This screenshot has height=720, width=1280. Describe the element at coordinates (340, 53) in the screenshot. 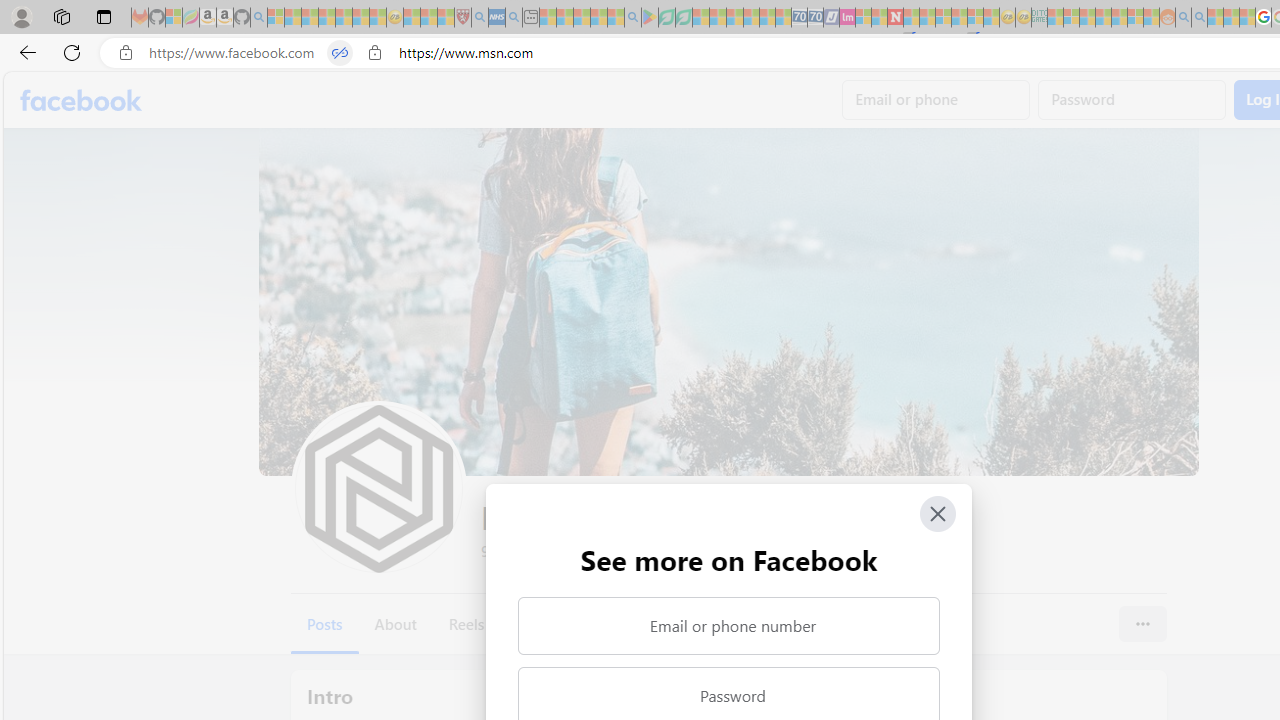

I see `Tabs in split screen` at that location.